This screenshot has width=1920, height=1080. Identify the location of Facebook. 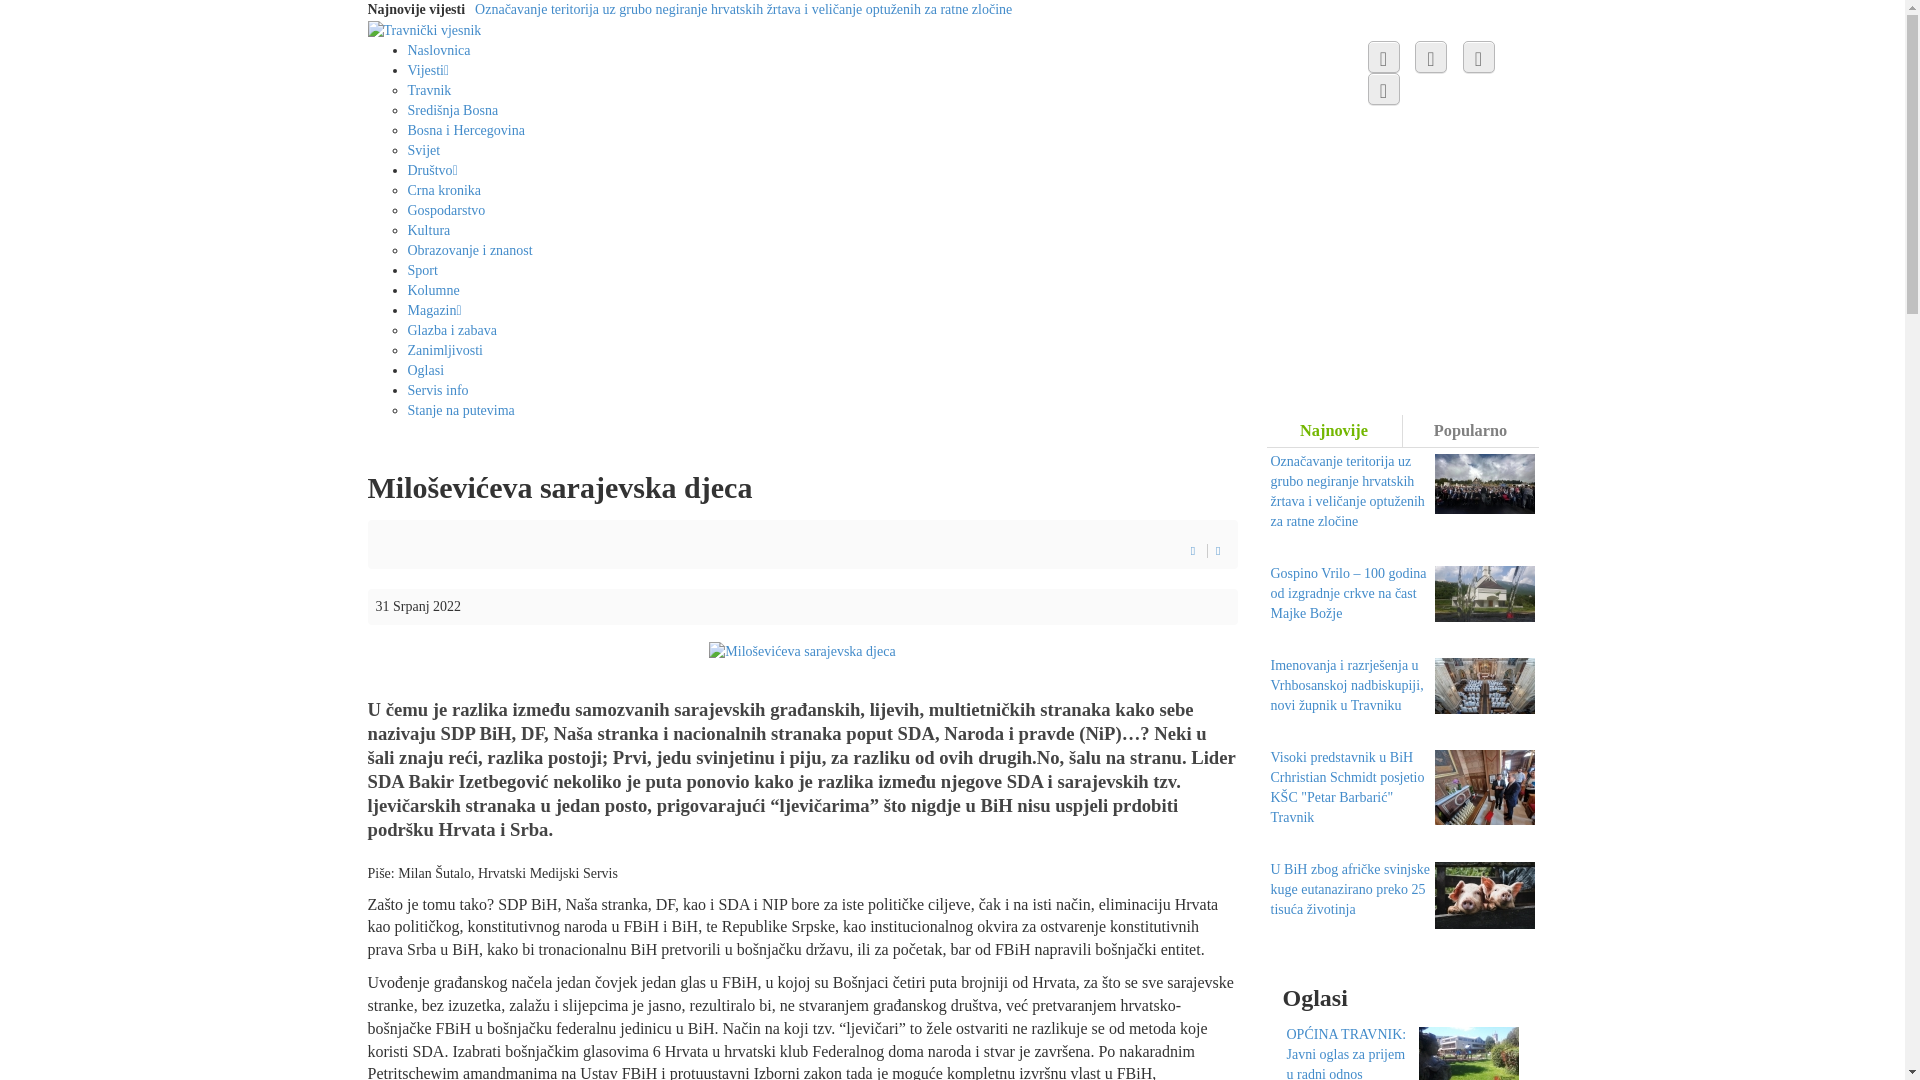
(1384, 57).